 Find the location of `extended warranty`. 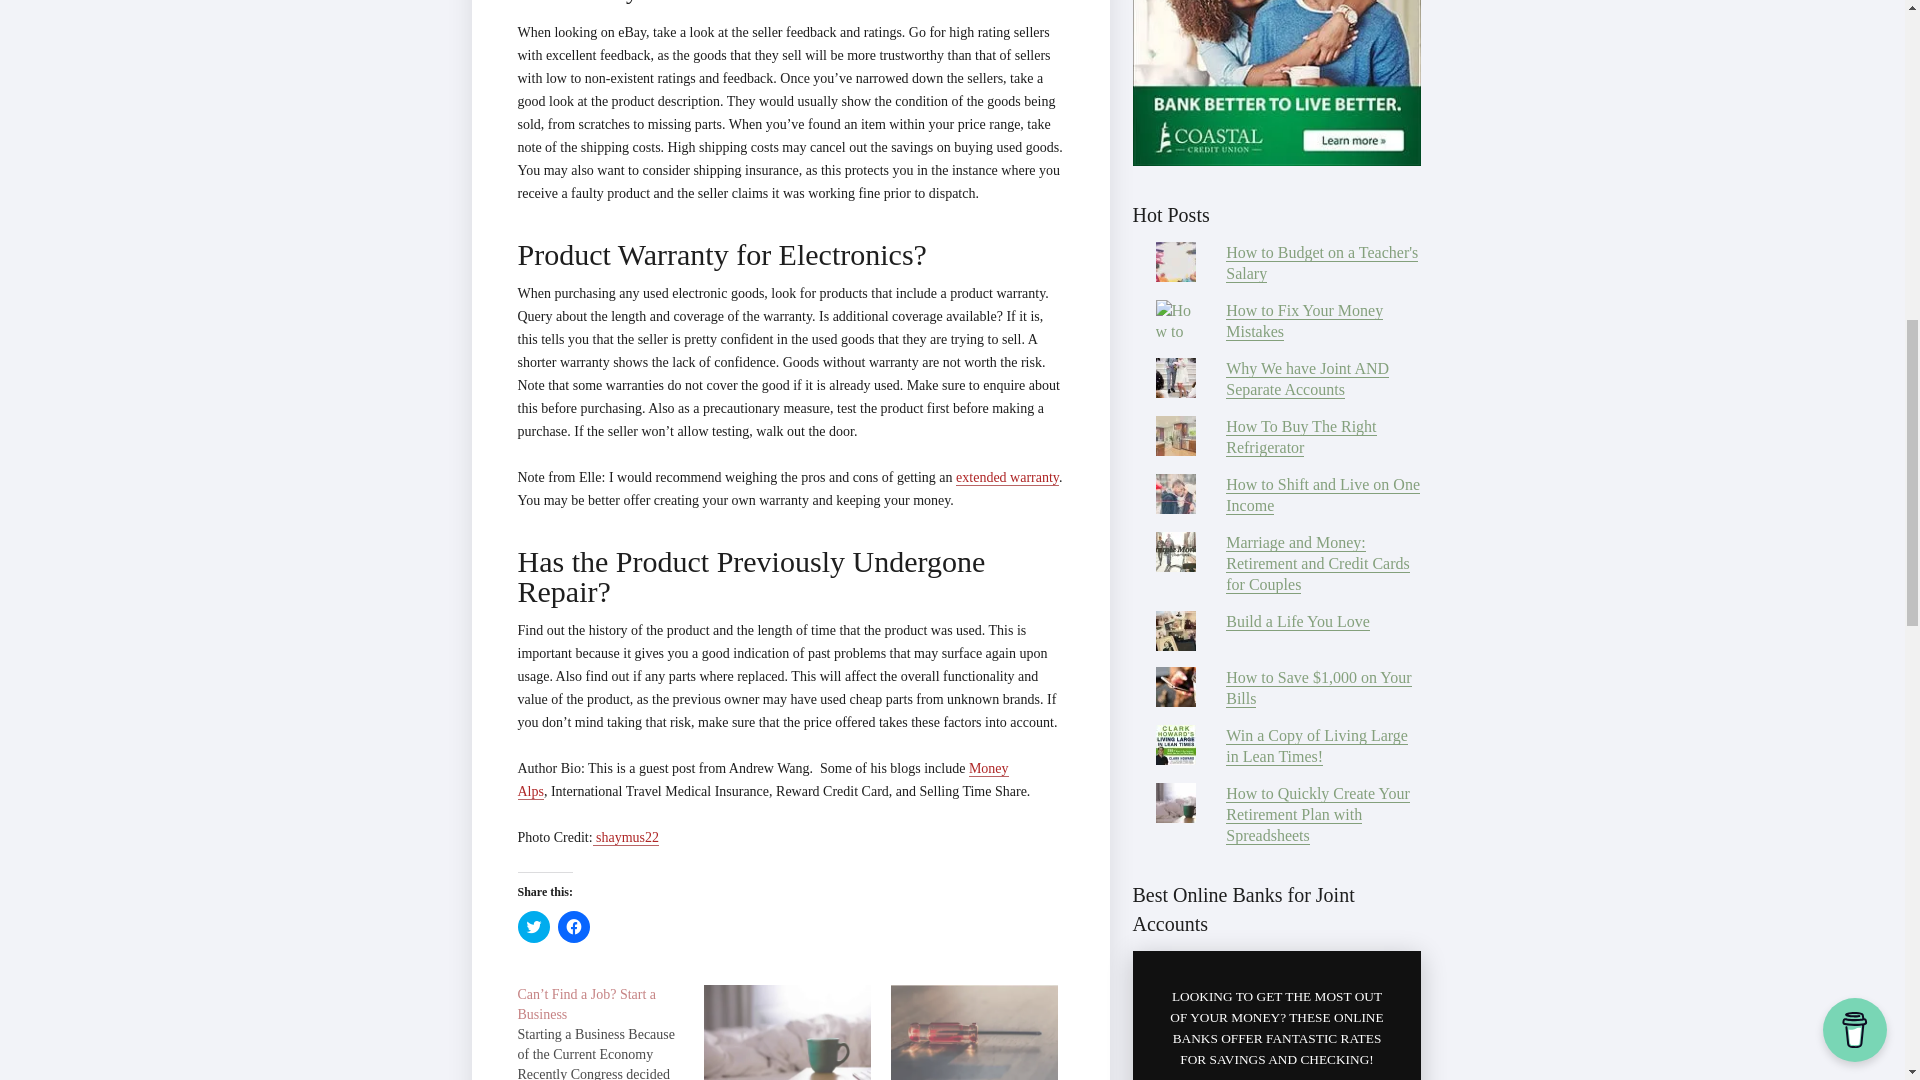

extended warranty is located at coordinates (1008, 478).